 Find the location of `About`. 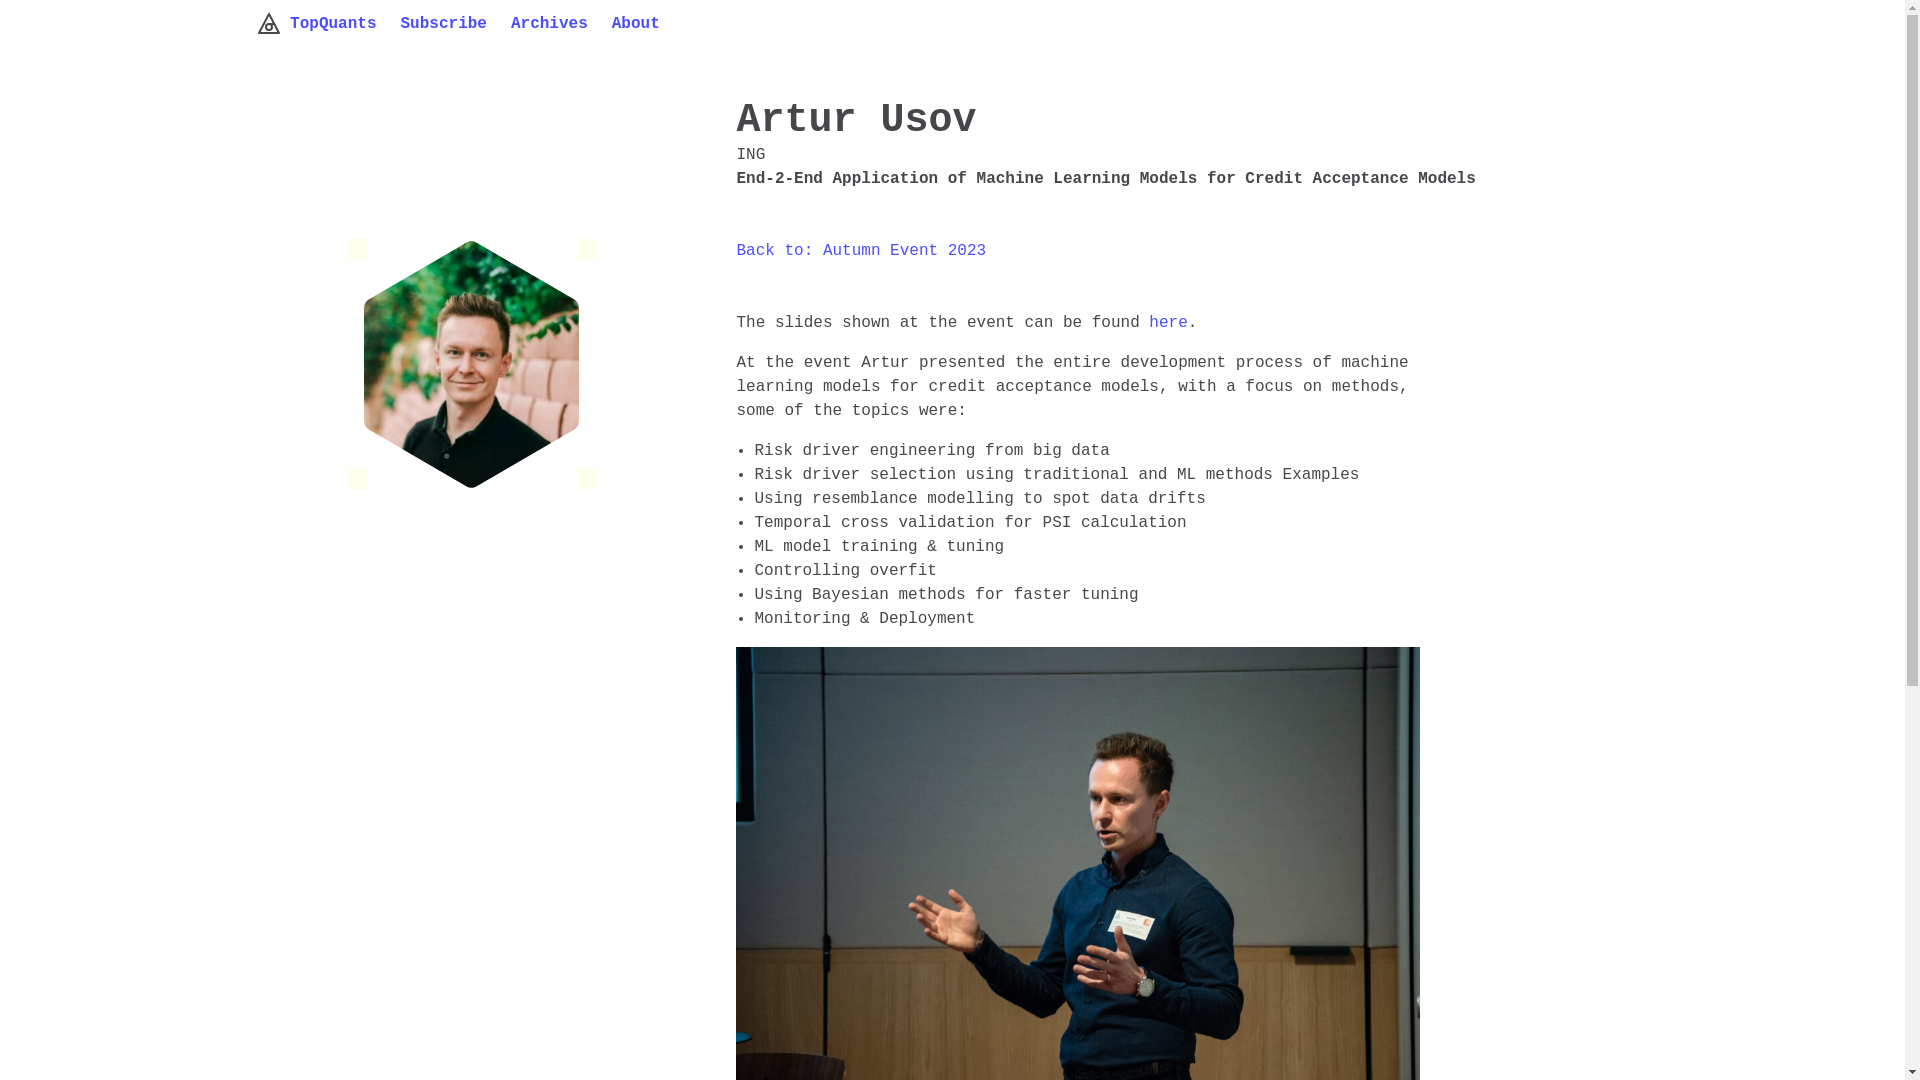

About is located at coordinates (648, 24).